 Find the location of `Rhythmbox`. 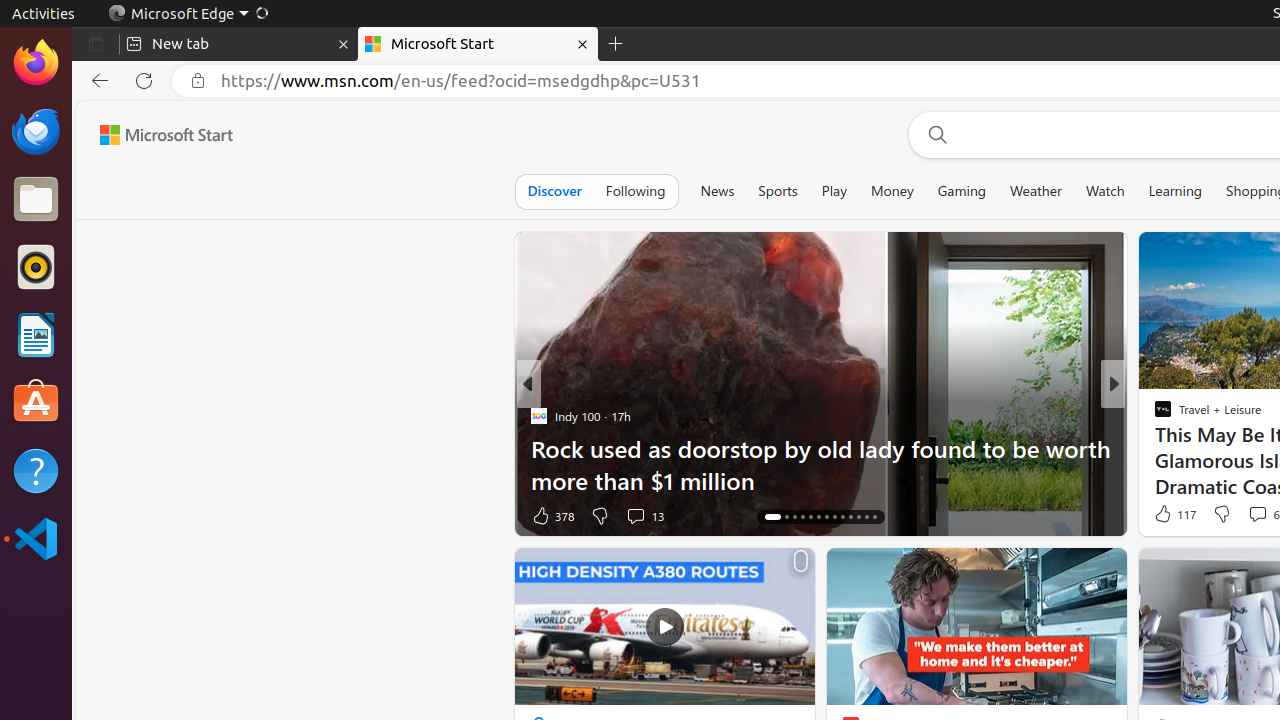

Rhythmbox is located at coordinates (36, 267).